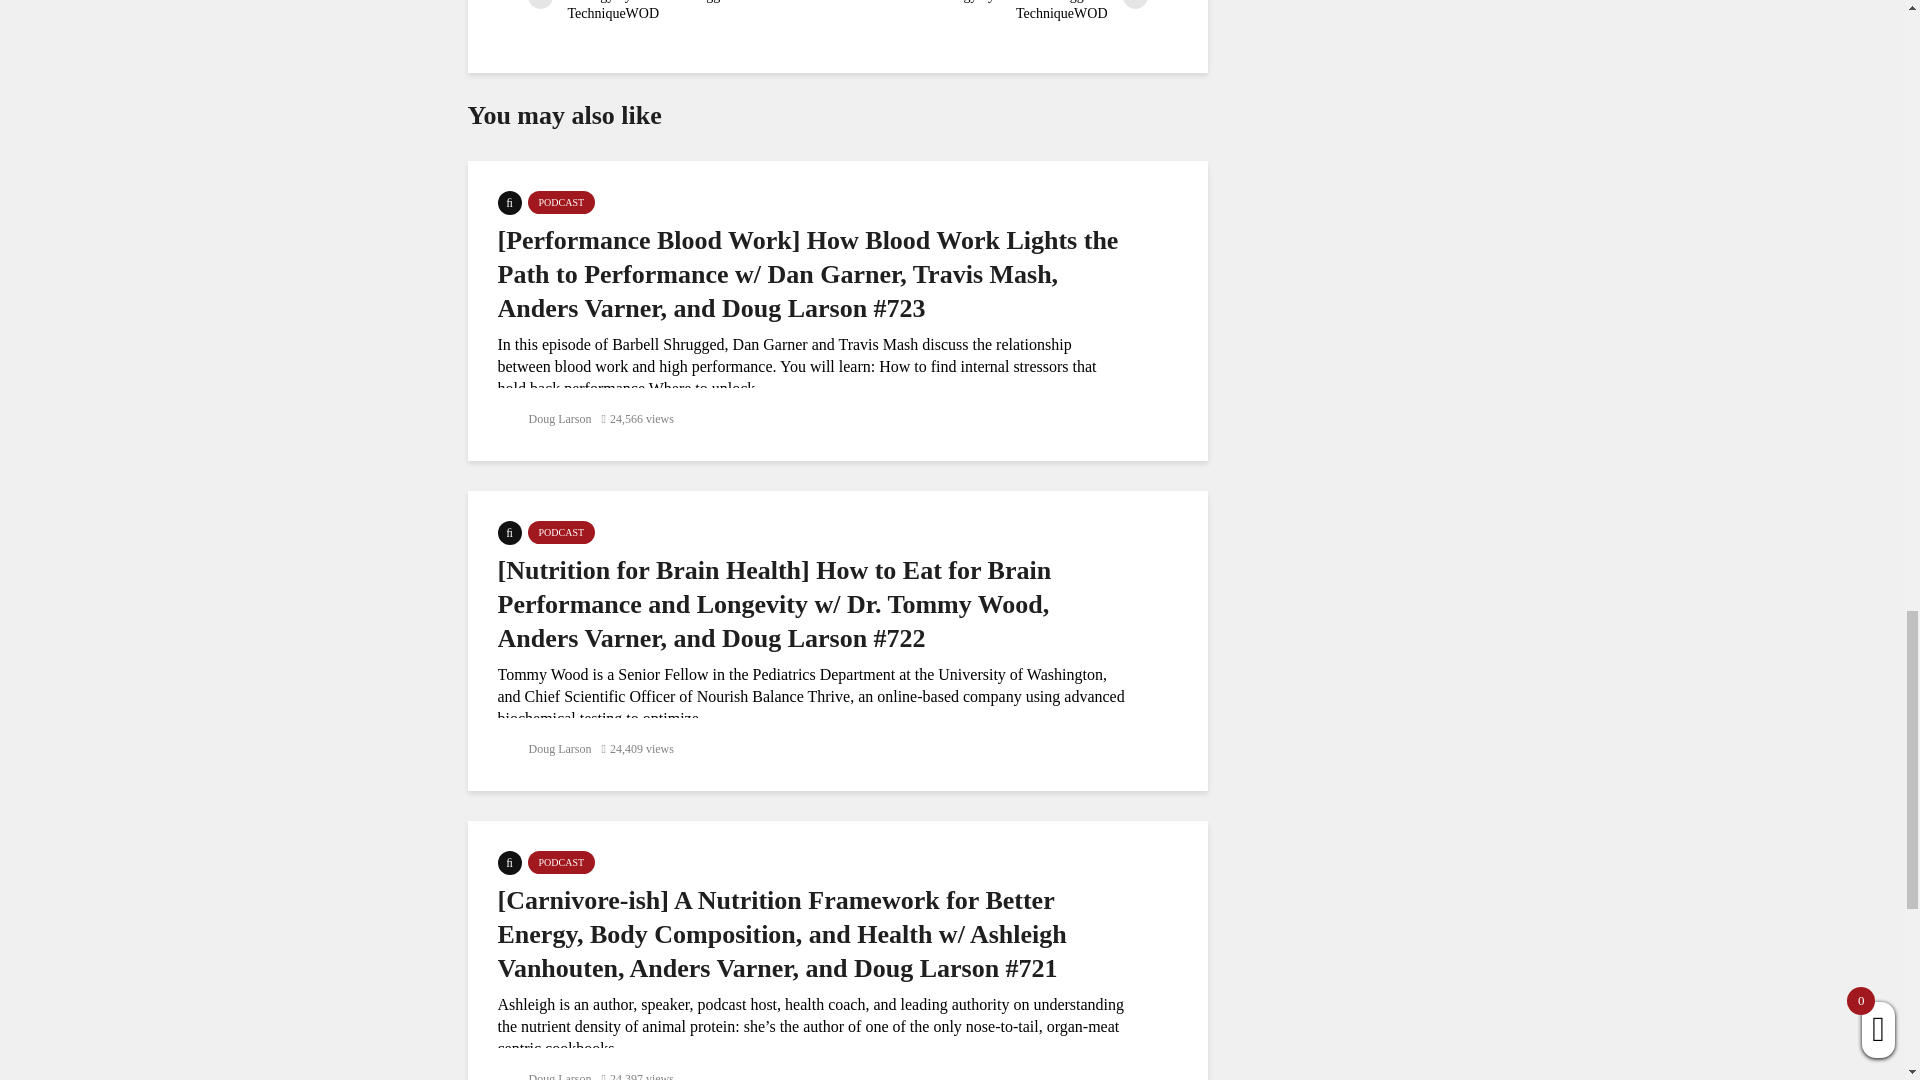 This screenshot has width=1920, height=1080. Describe the element at coordinates (562, 202) in the screenshot. I see `PODCAST` at that location.